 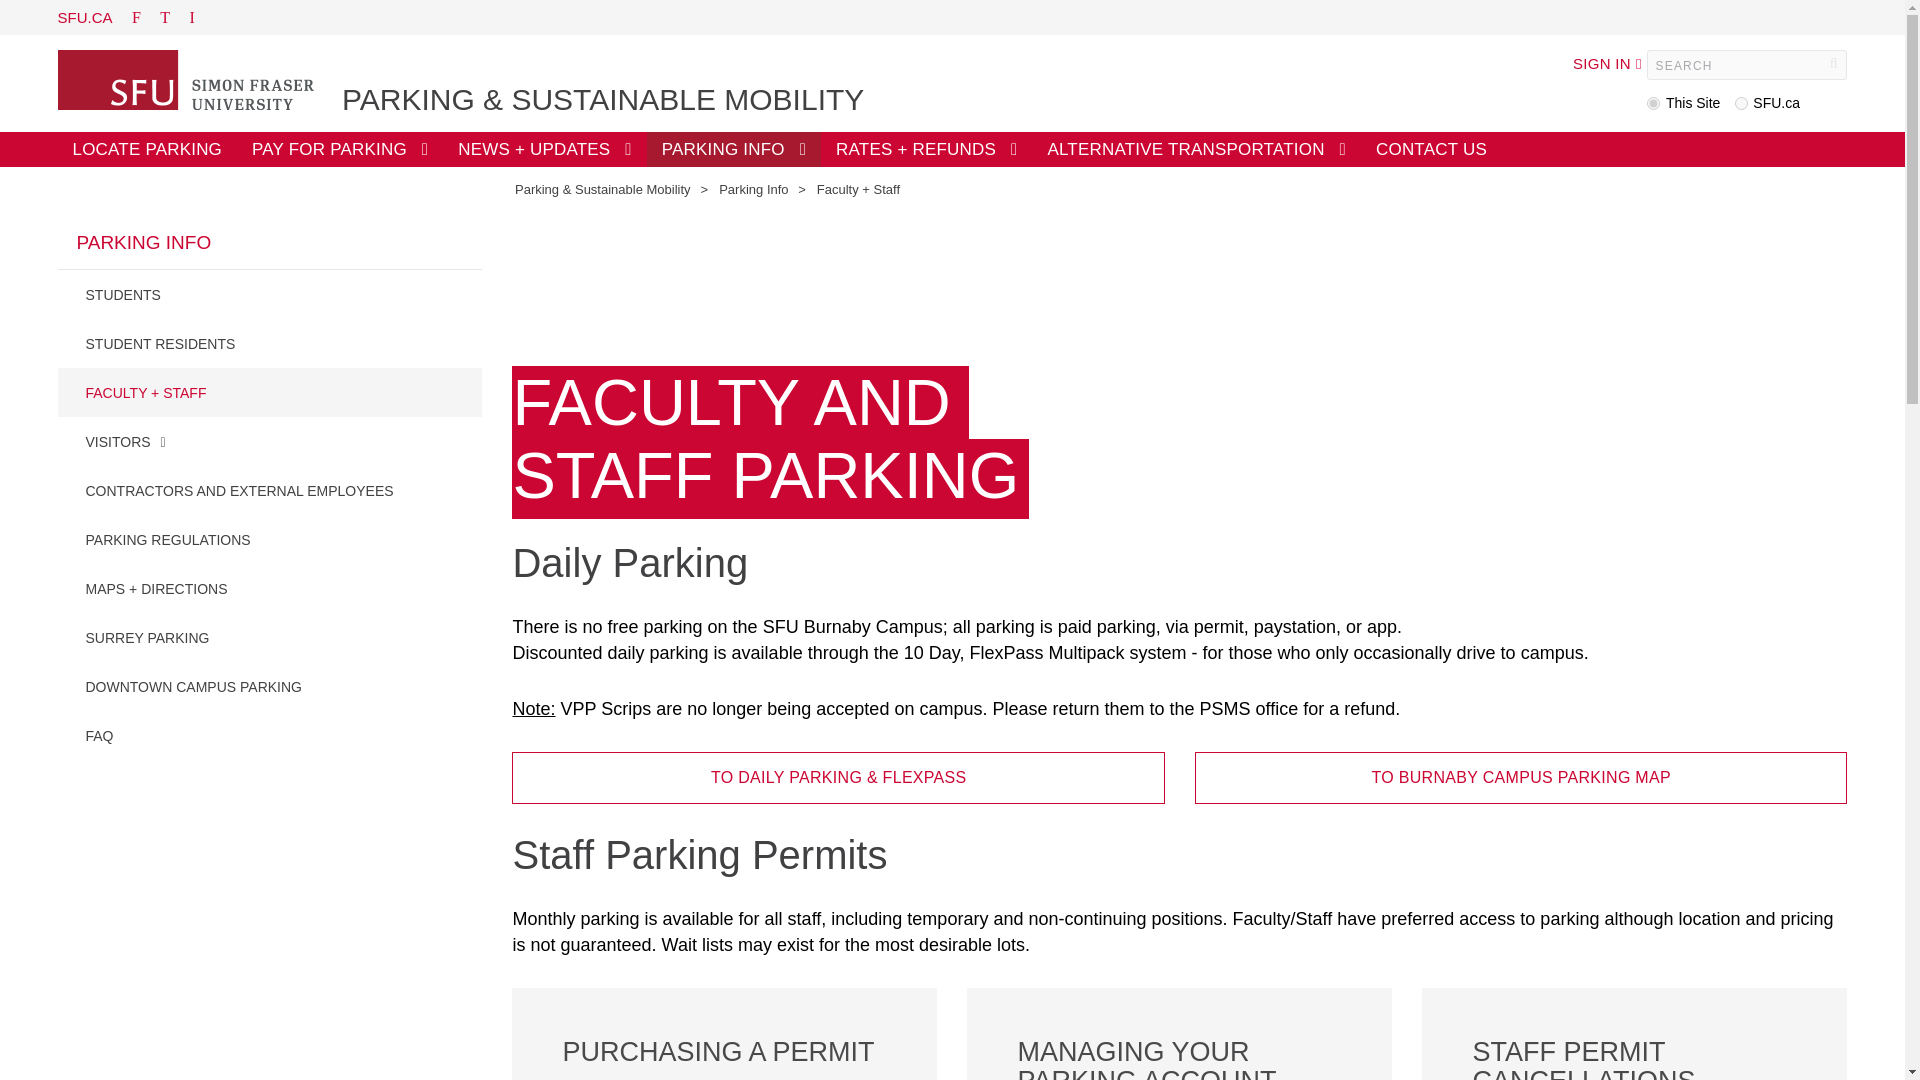 What do you see at coordinates (1431, 149) in the screenshot?
I see `CONTACT US` at bounding box center [1431, 149].